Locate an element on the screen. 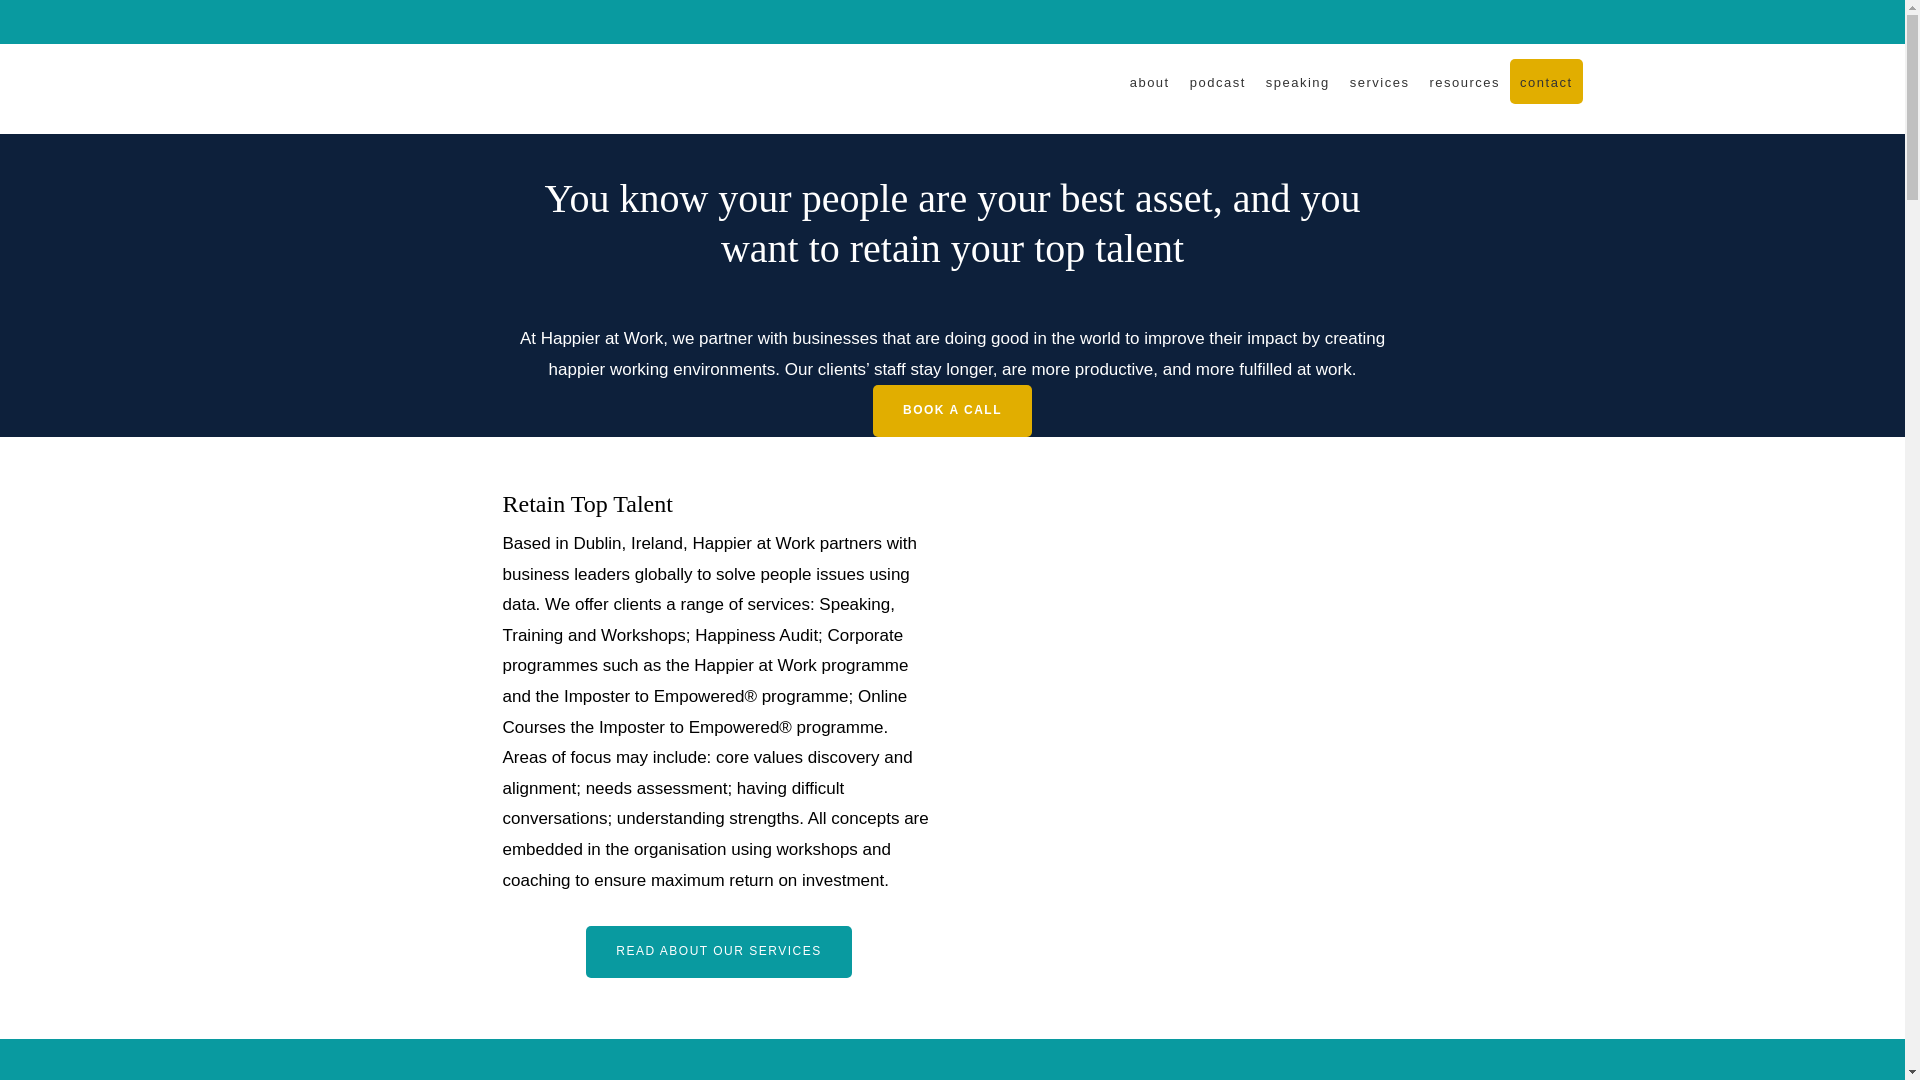  speaking is located at coordinates (1298, 81).